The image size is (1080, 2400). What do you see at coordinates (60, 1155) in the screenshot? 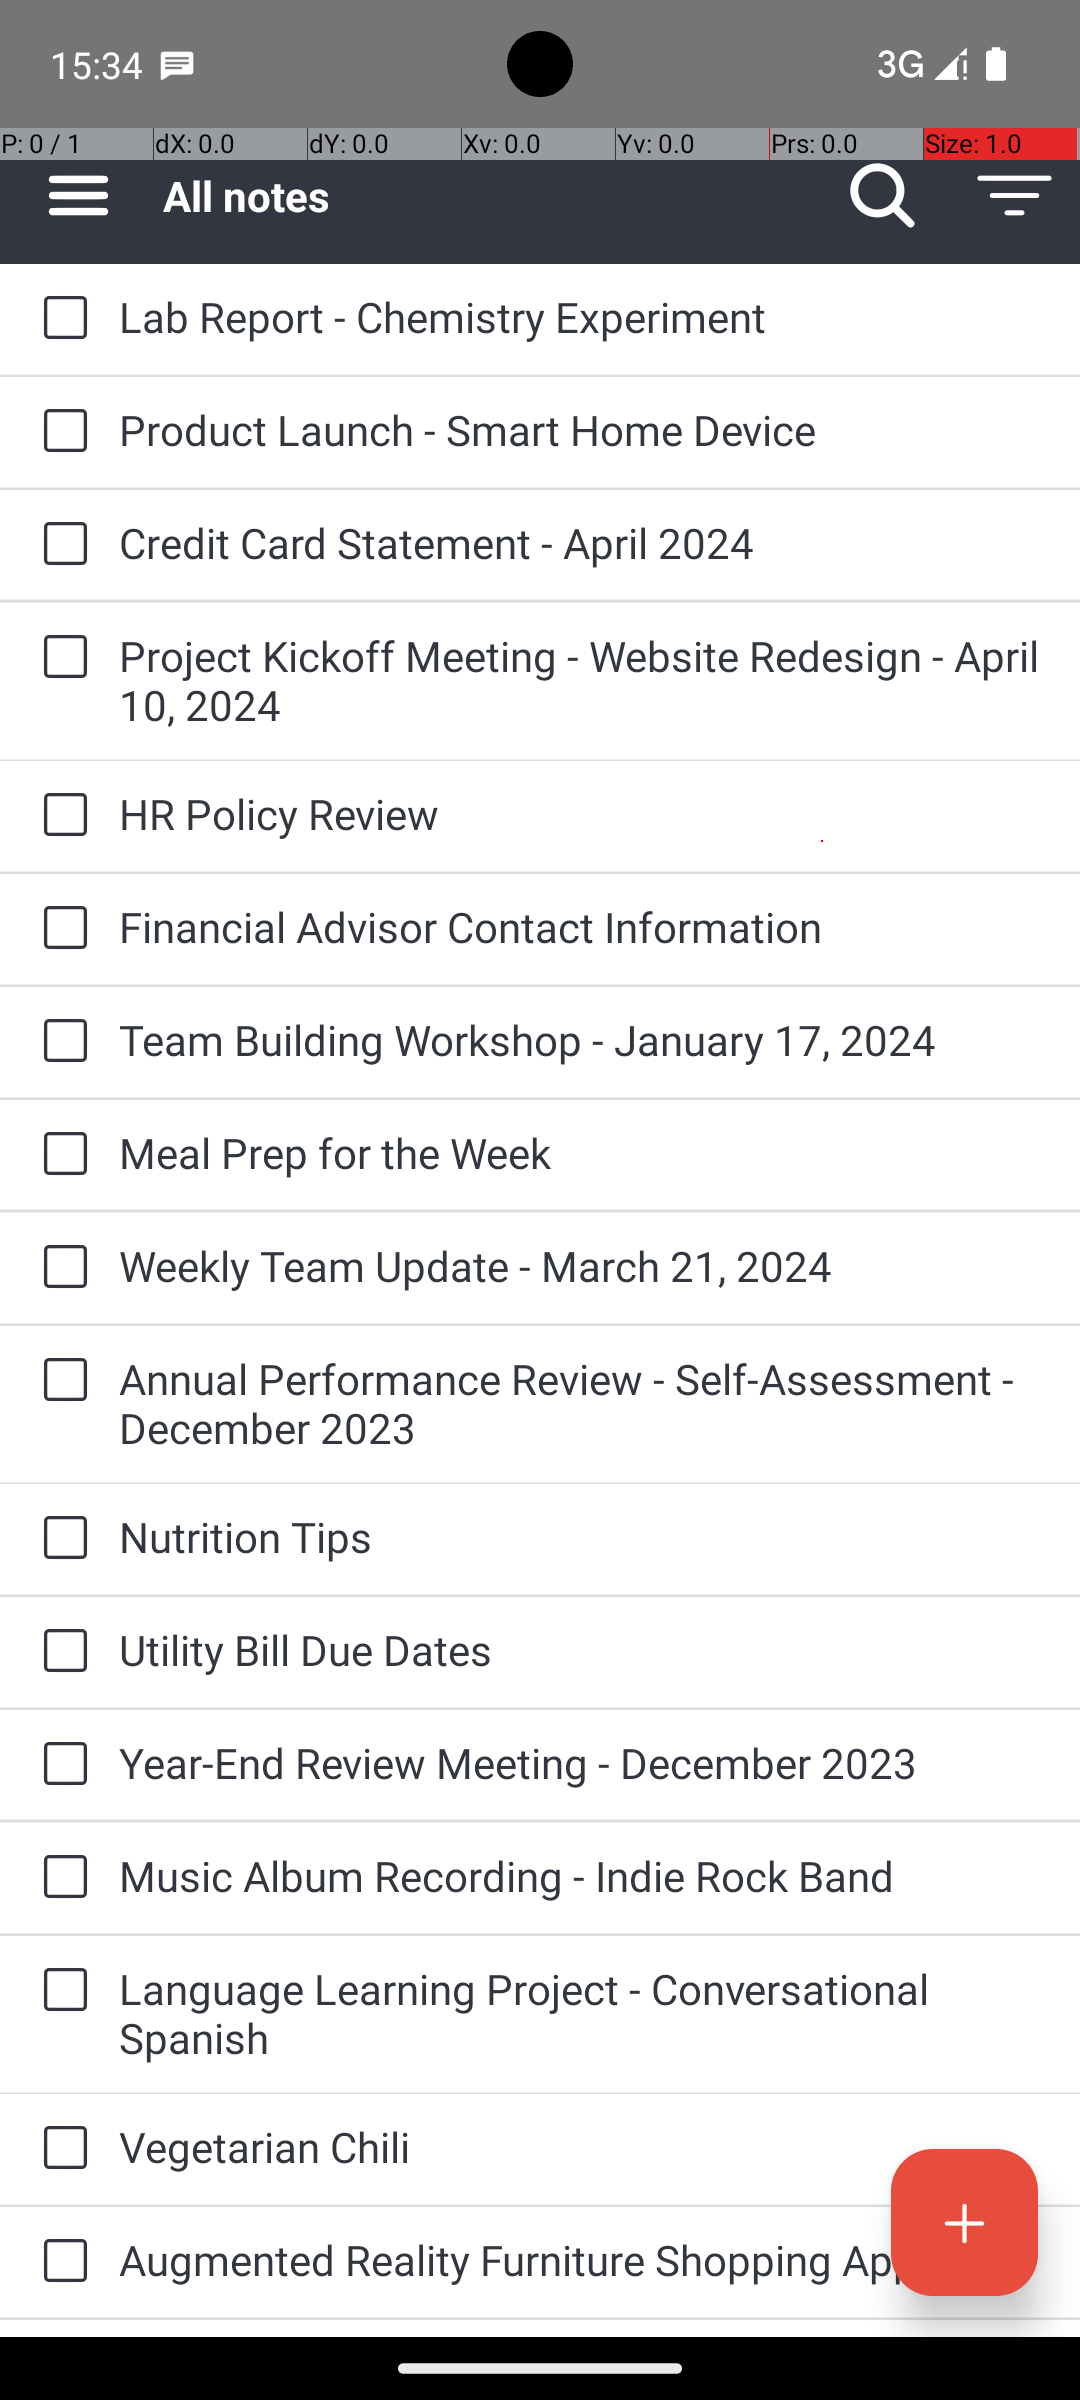
I see `to-do: Meal Prep for the Week` at bounding box center [60, 1155].